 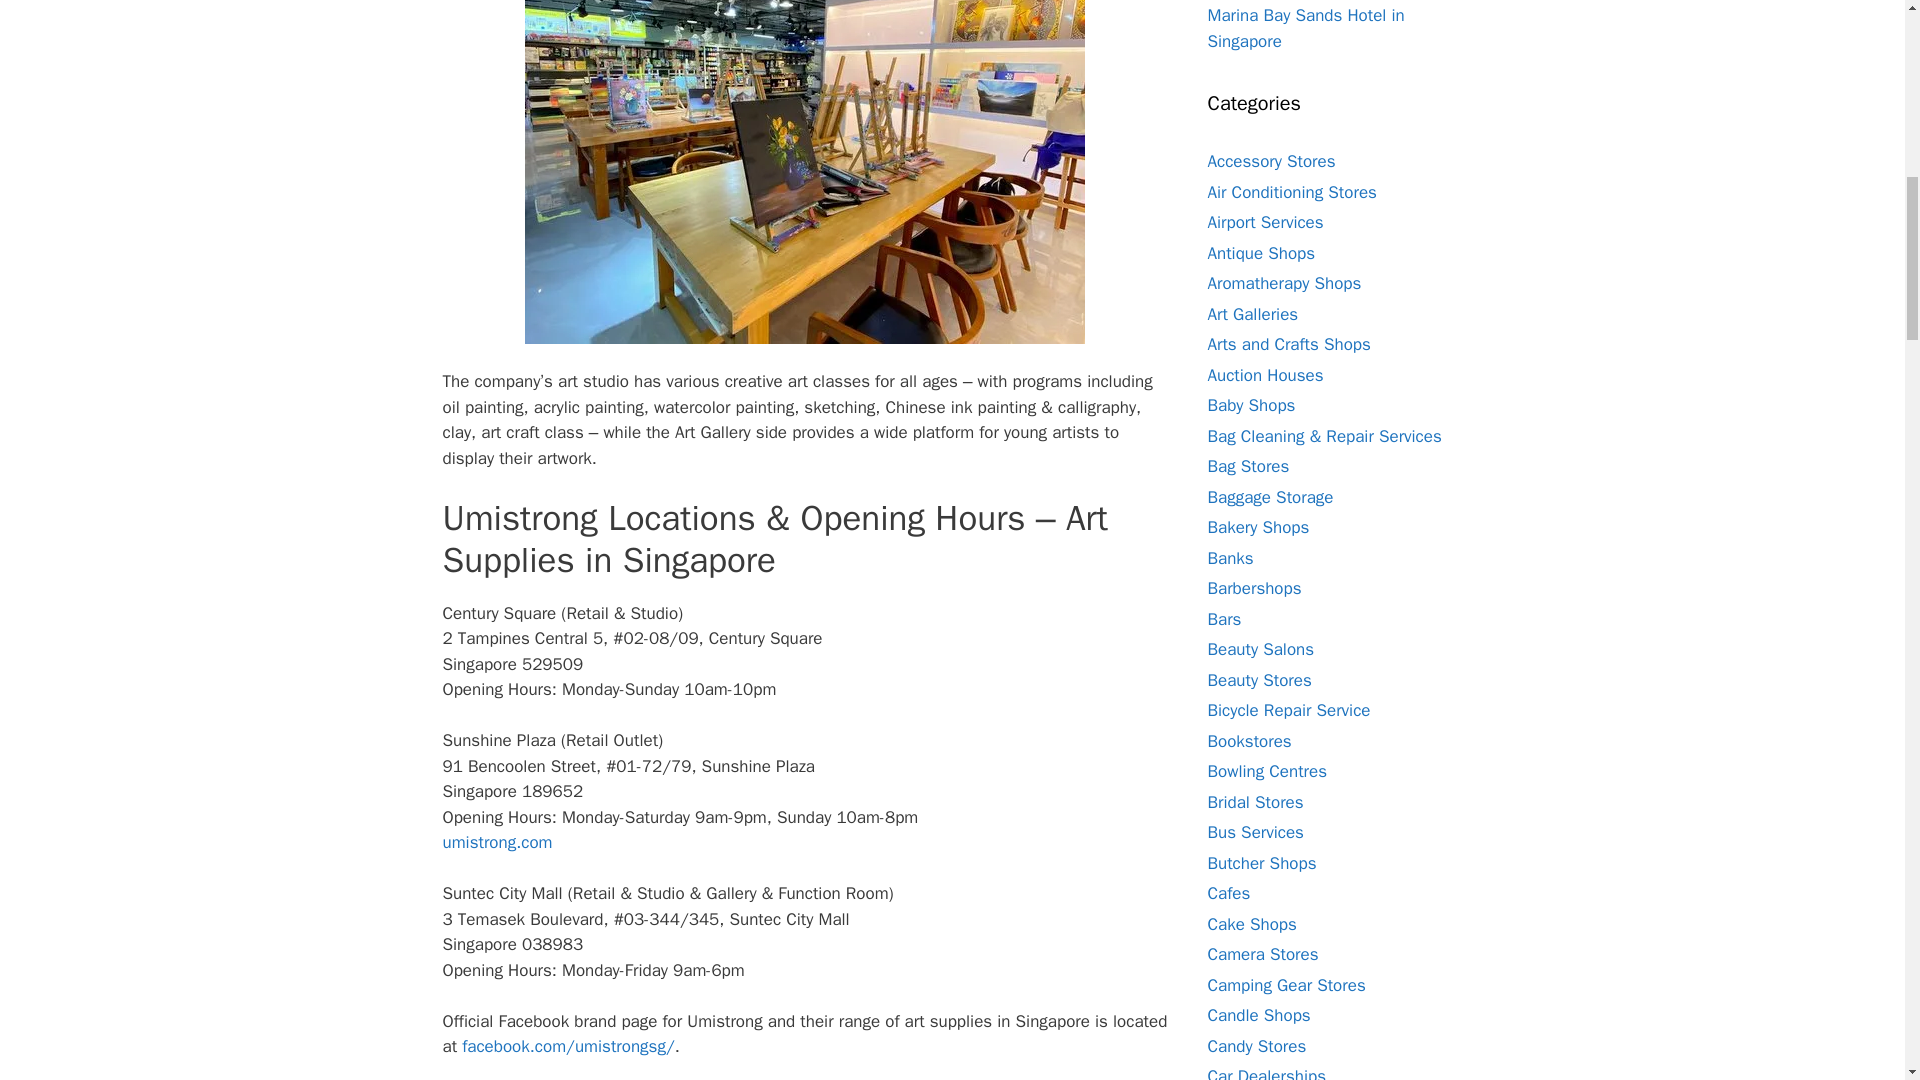 I want to click on Bag Stores, so click(x=1248, y=466).